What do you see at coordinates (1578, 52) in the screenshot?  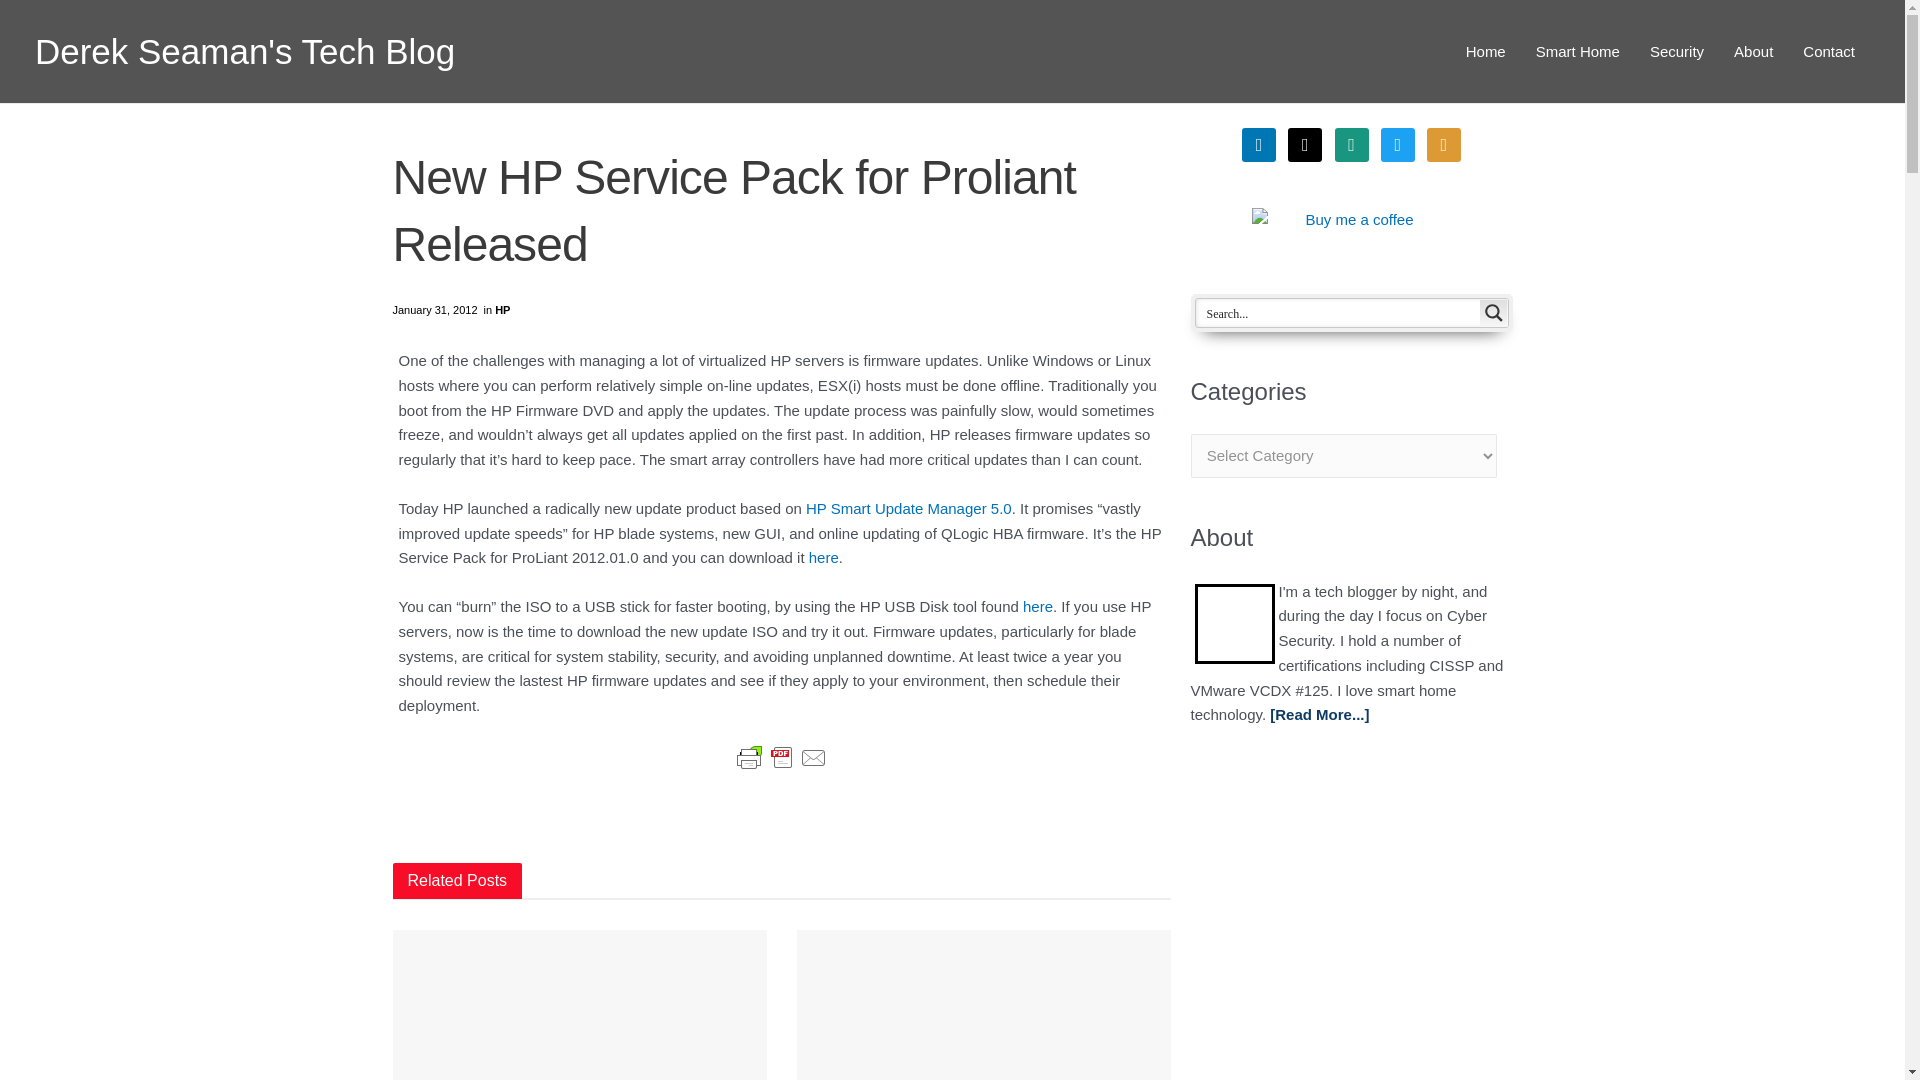 I see `Smart Home` at bounding box center [1578, 52].